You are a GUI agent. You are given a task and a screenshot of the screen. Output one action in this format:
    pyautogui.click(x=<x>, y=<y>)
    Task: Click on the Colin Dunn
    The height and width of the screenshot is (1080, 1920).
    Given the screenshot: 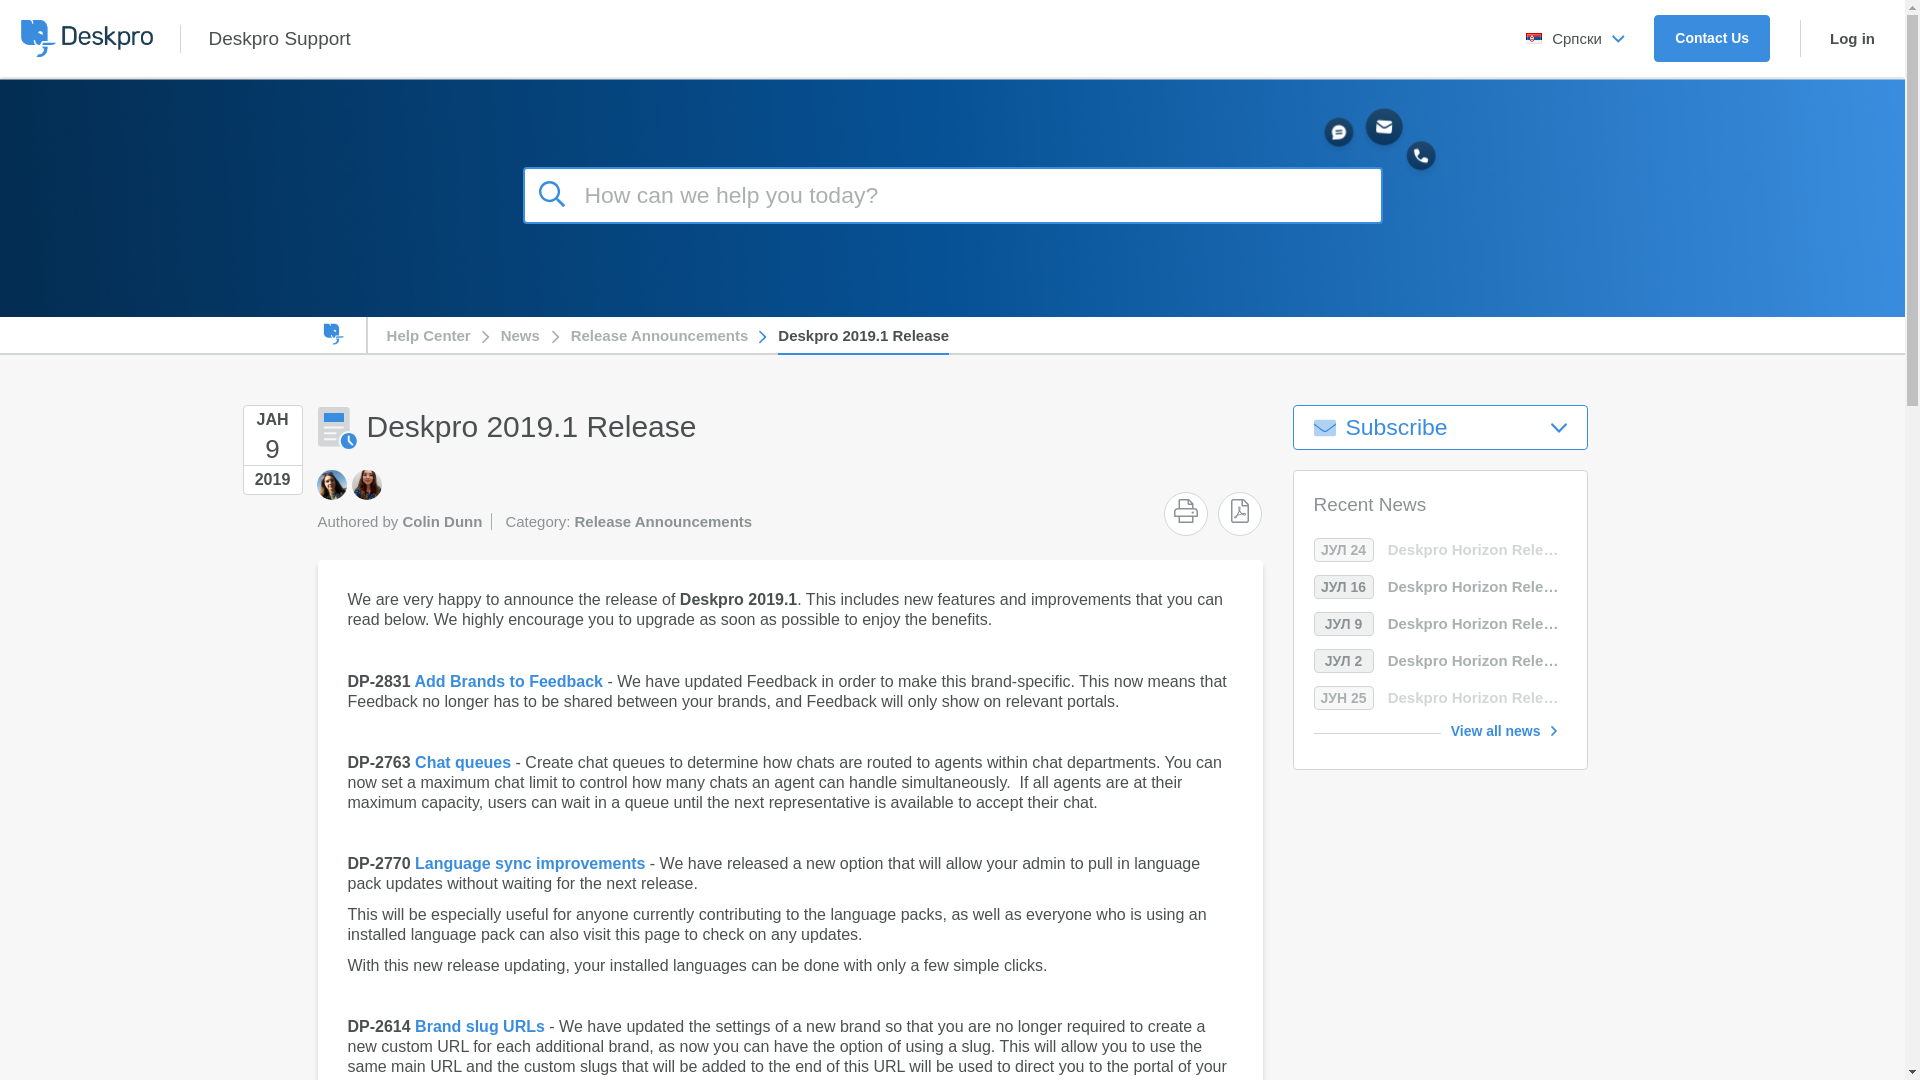 What is the action you would take?
    pyautogui.click(x=402, y=484)
    